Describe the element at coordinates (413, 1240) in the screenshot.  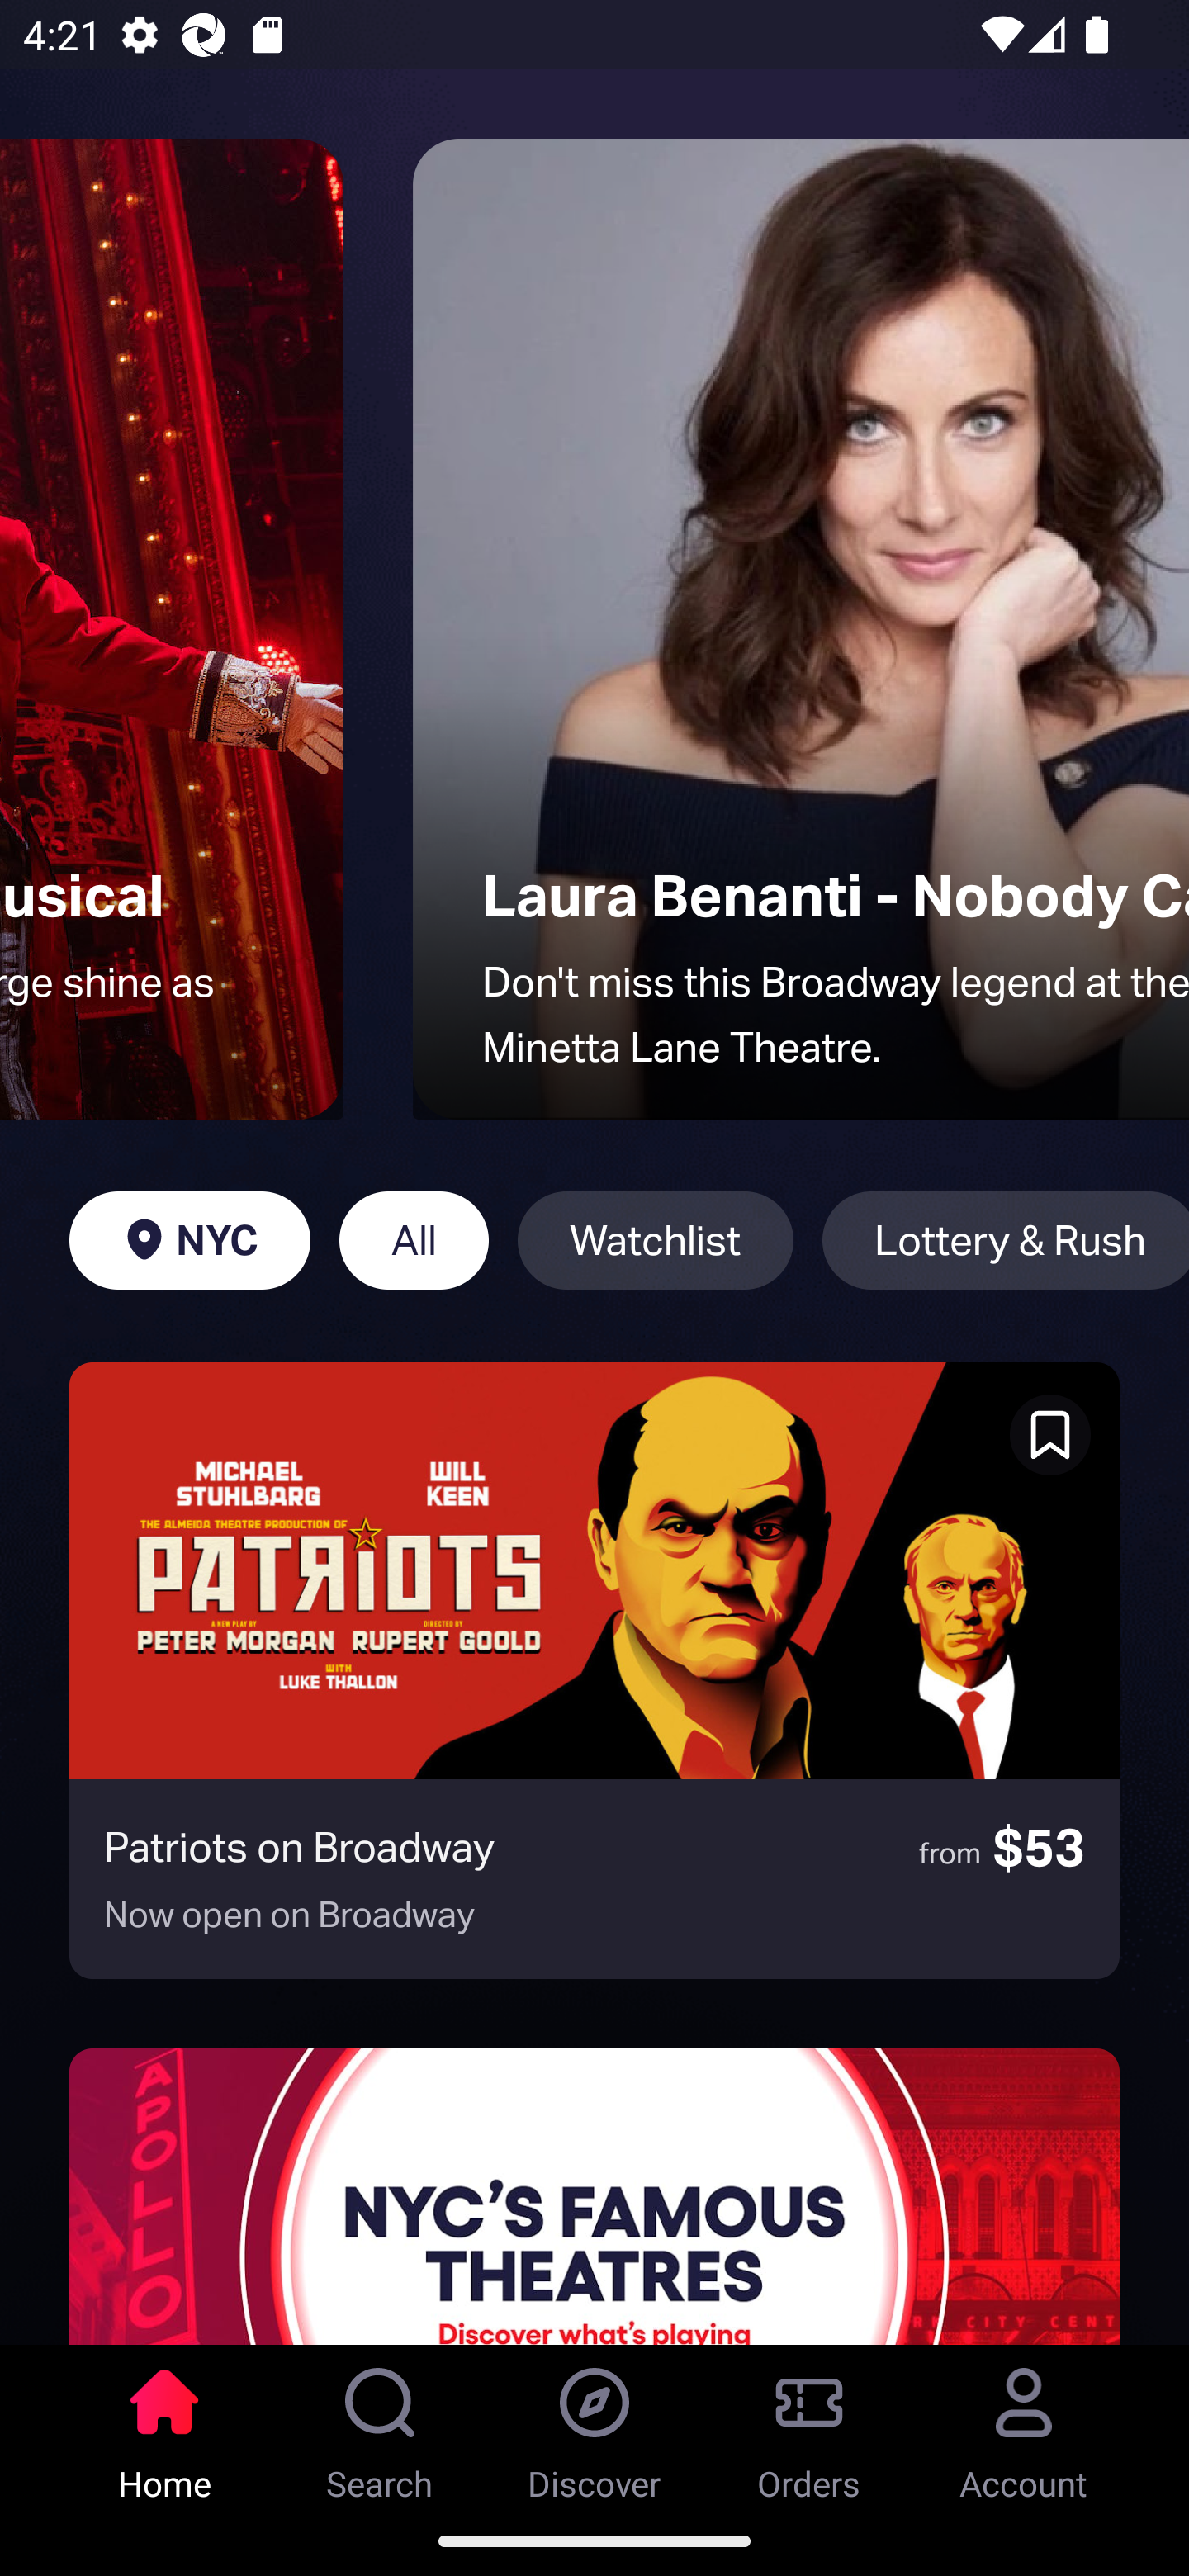
I see `All` at that location.